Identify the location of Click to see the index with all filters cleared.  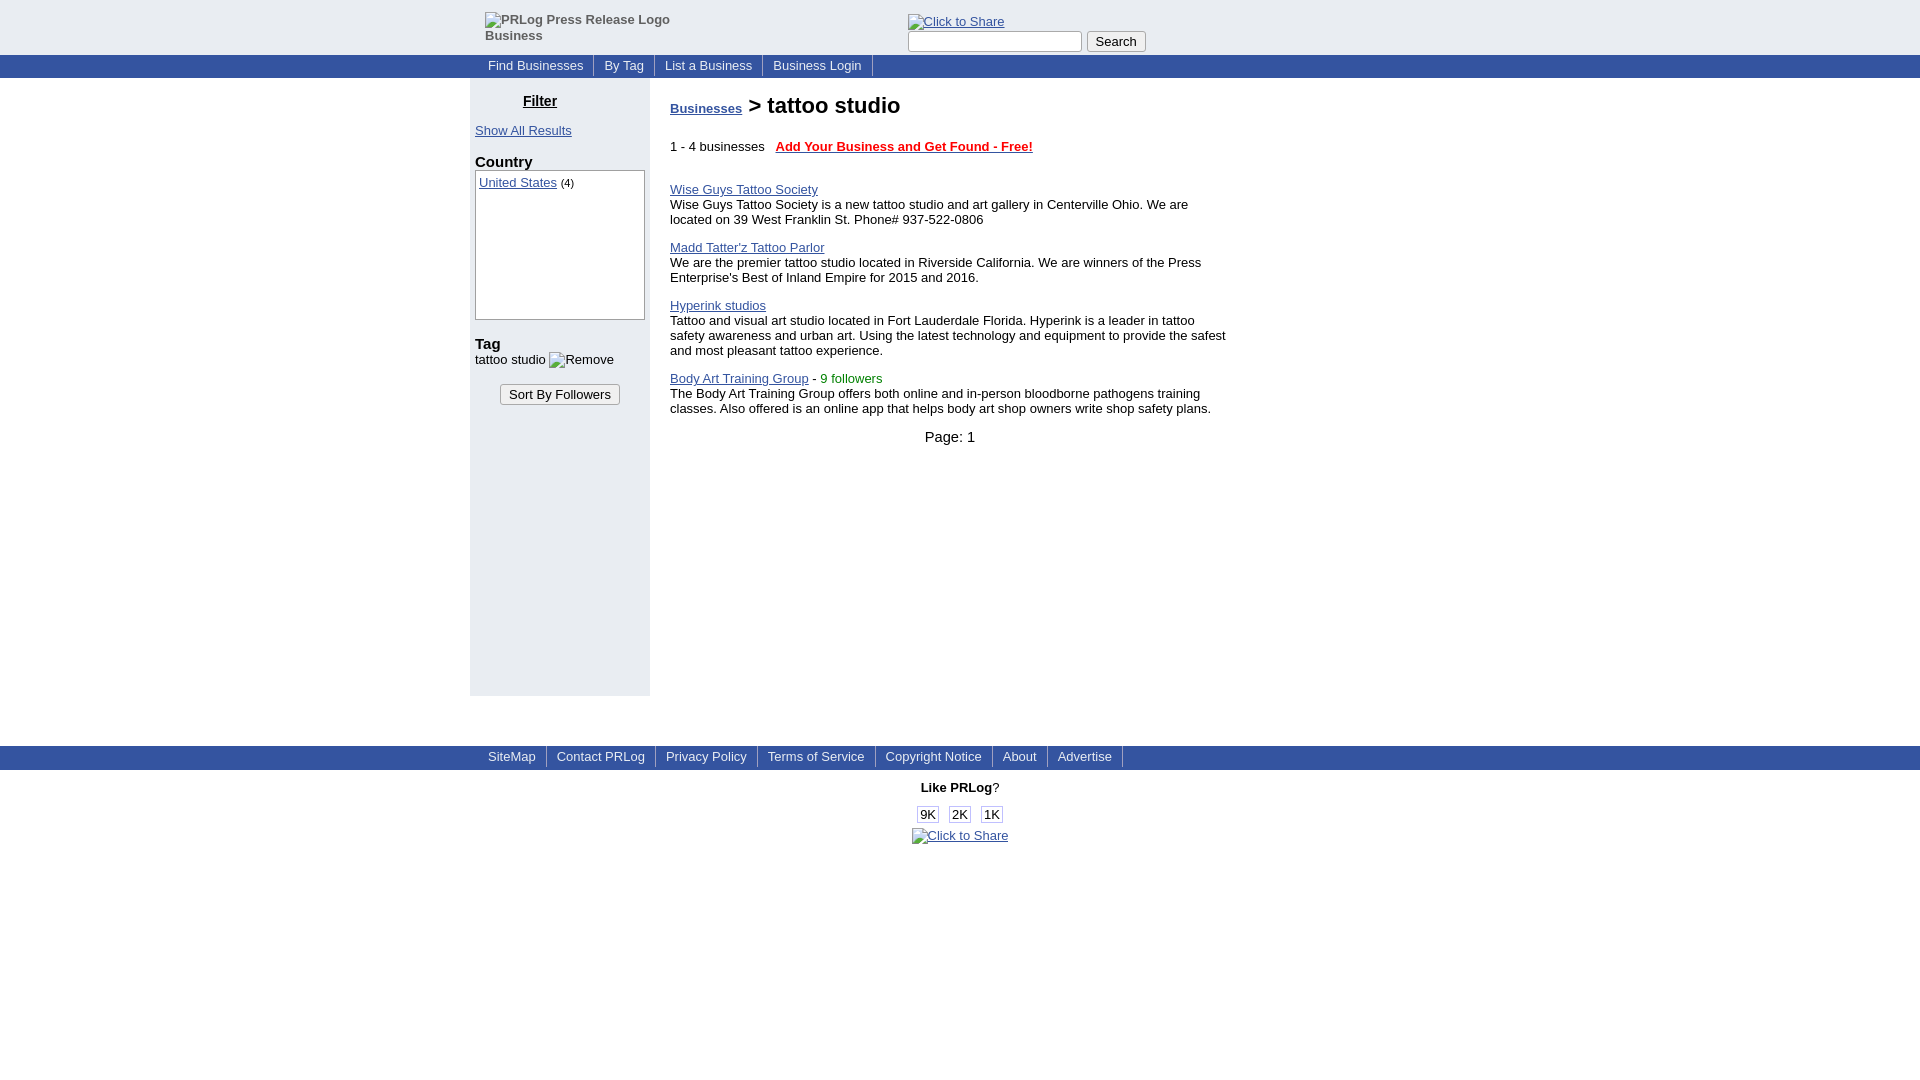
(523, 130).